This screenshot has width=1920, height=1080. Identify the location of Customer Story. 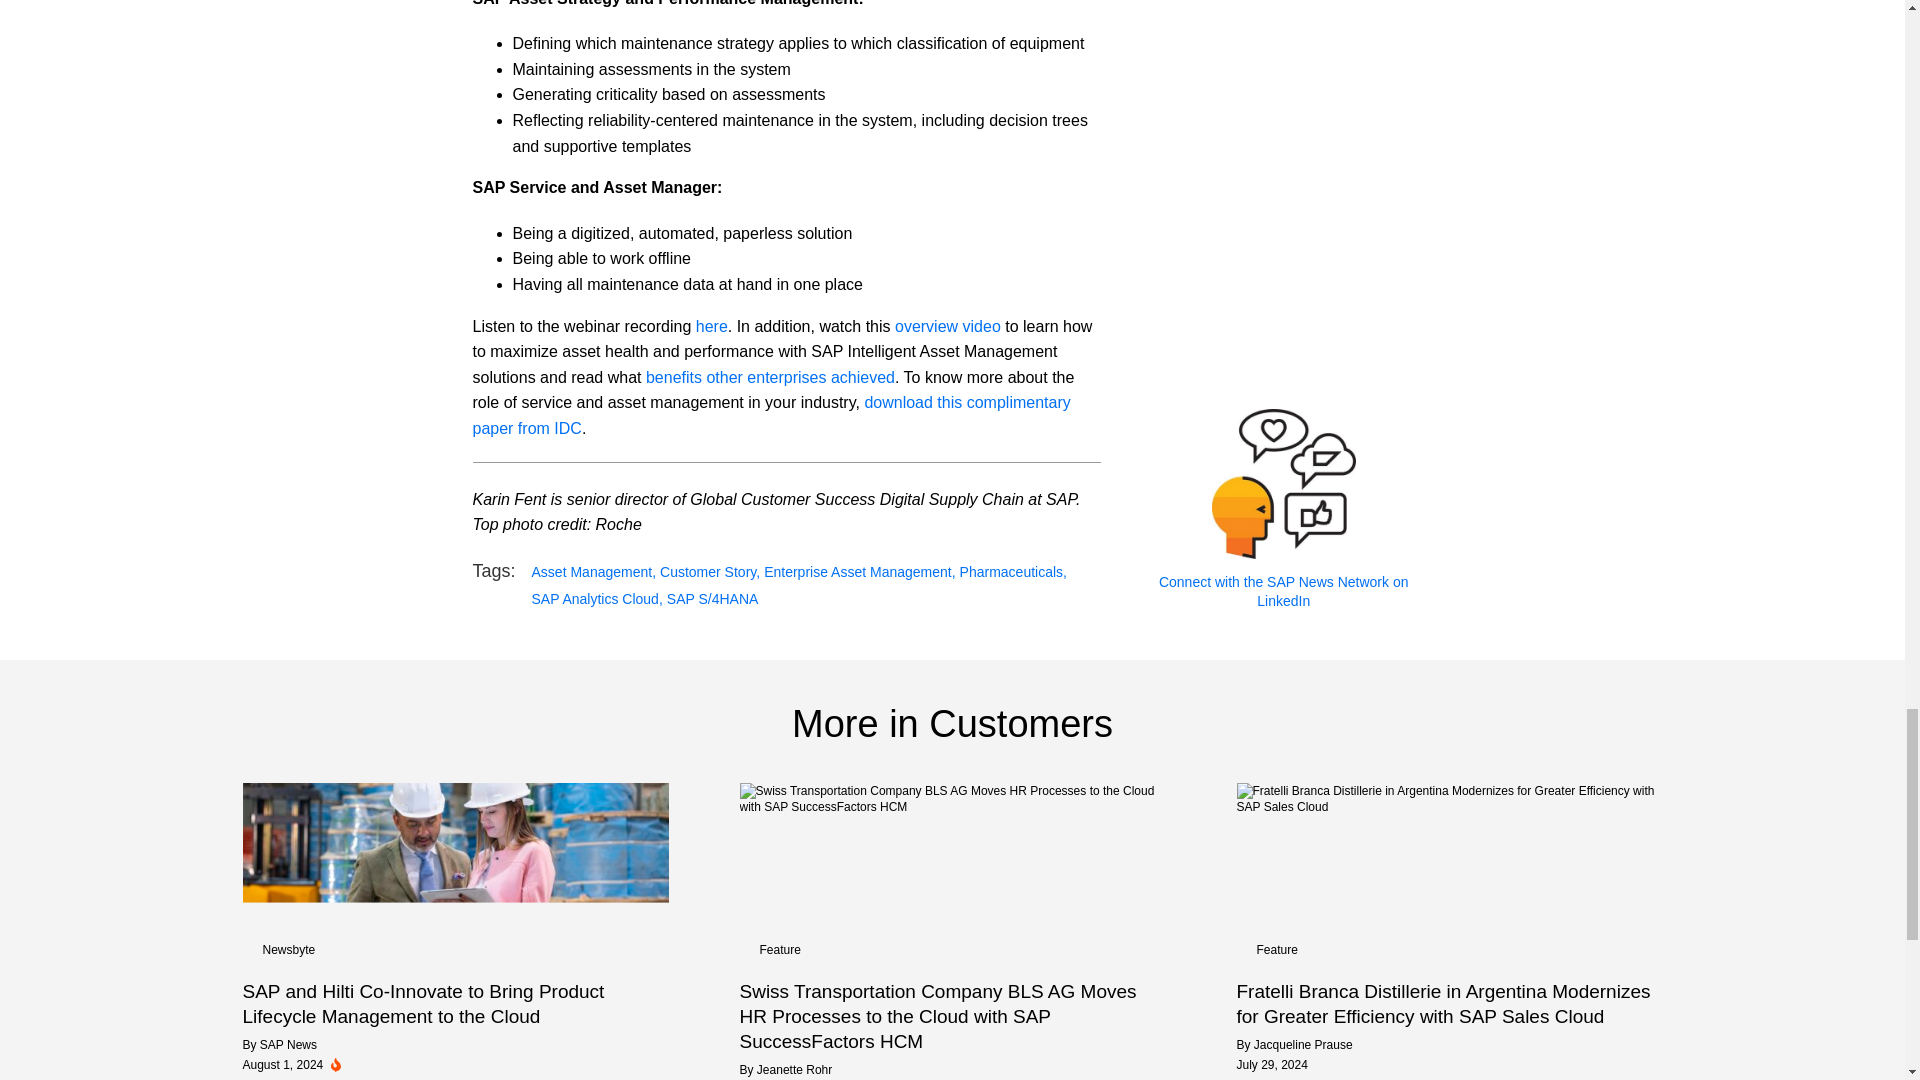
(710, 572).